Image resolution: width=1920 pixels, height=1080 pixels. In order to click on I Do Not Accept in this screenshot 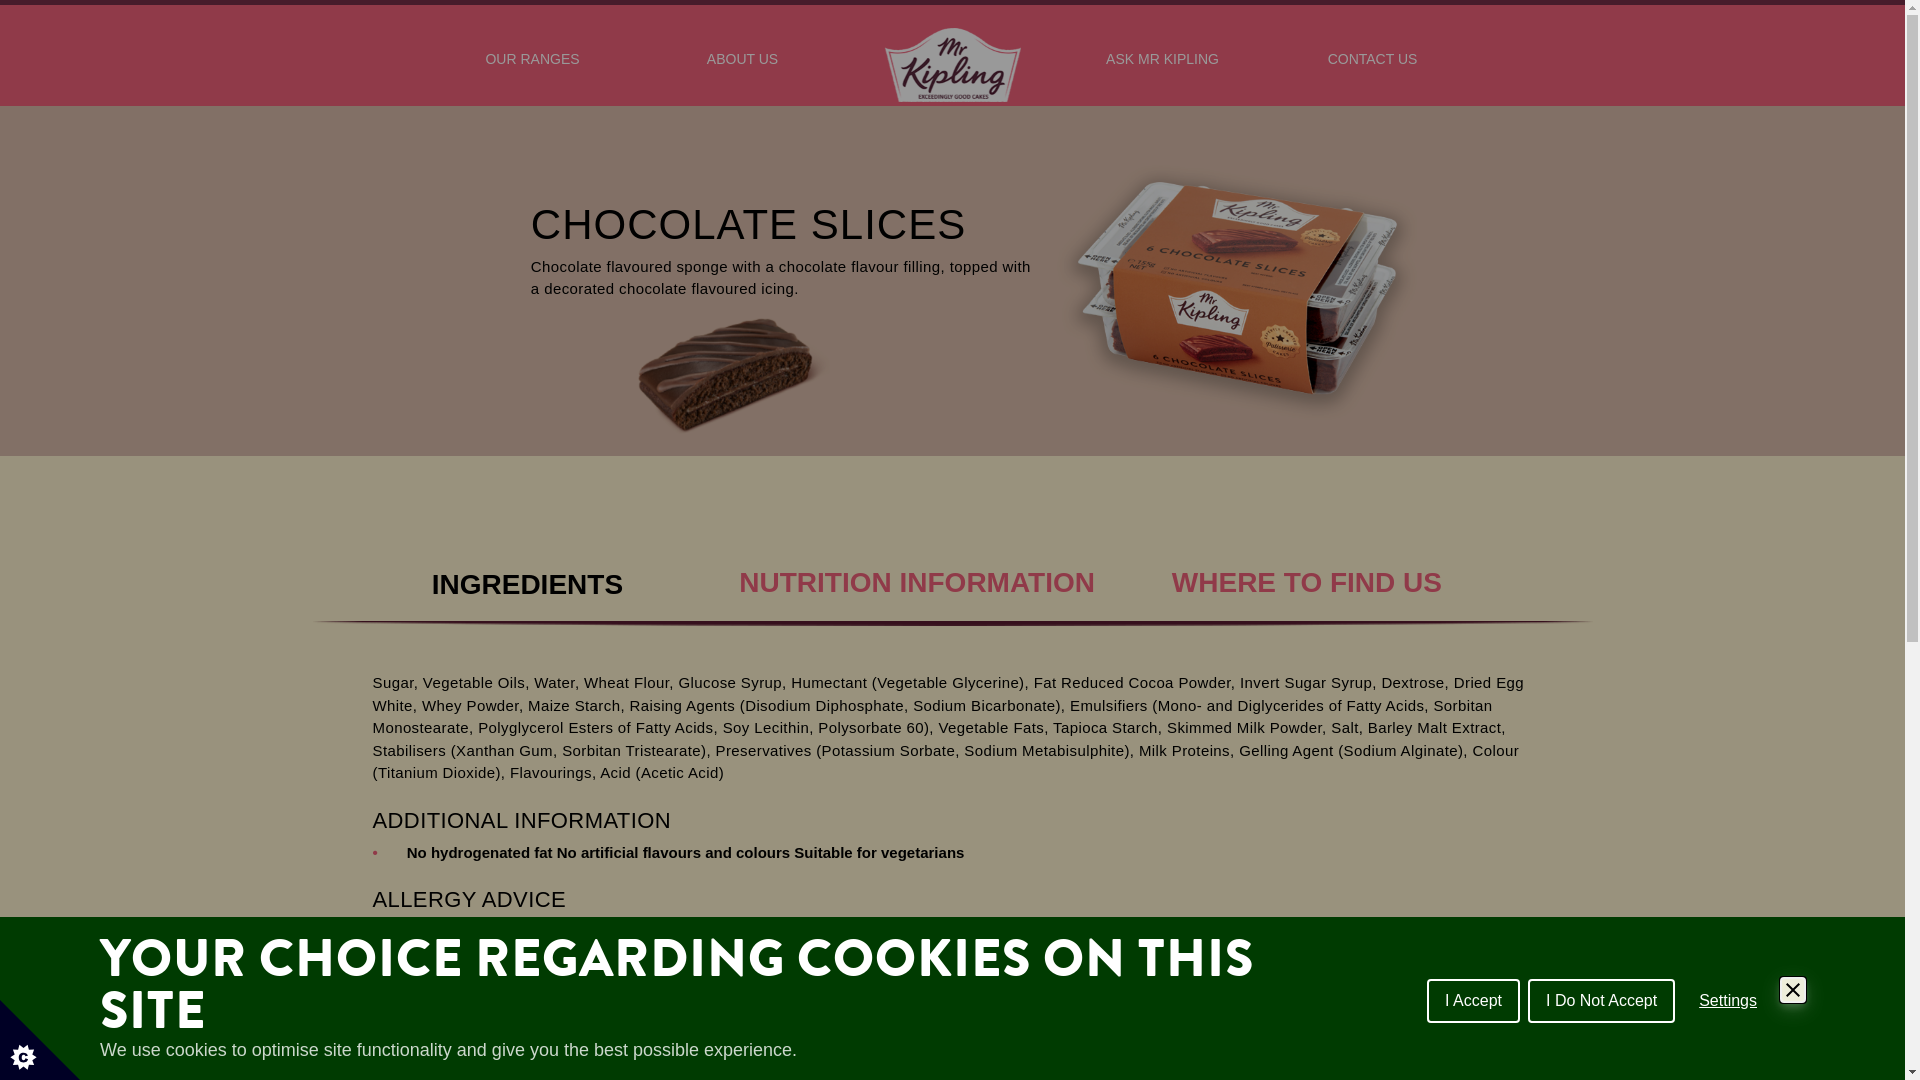, I will do `click(1602, 1000)`.